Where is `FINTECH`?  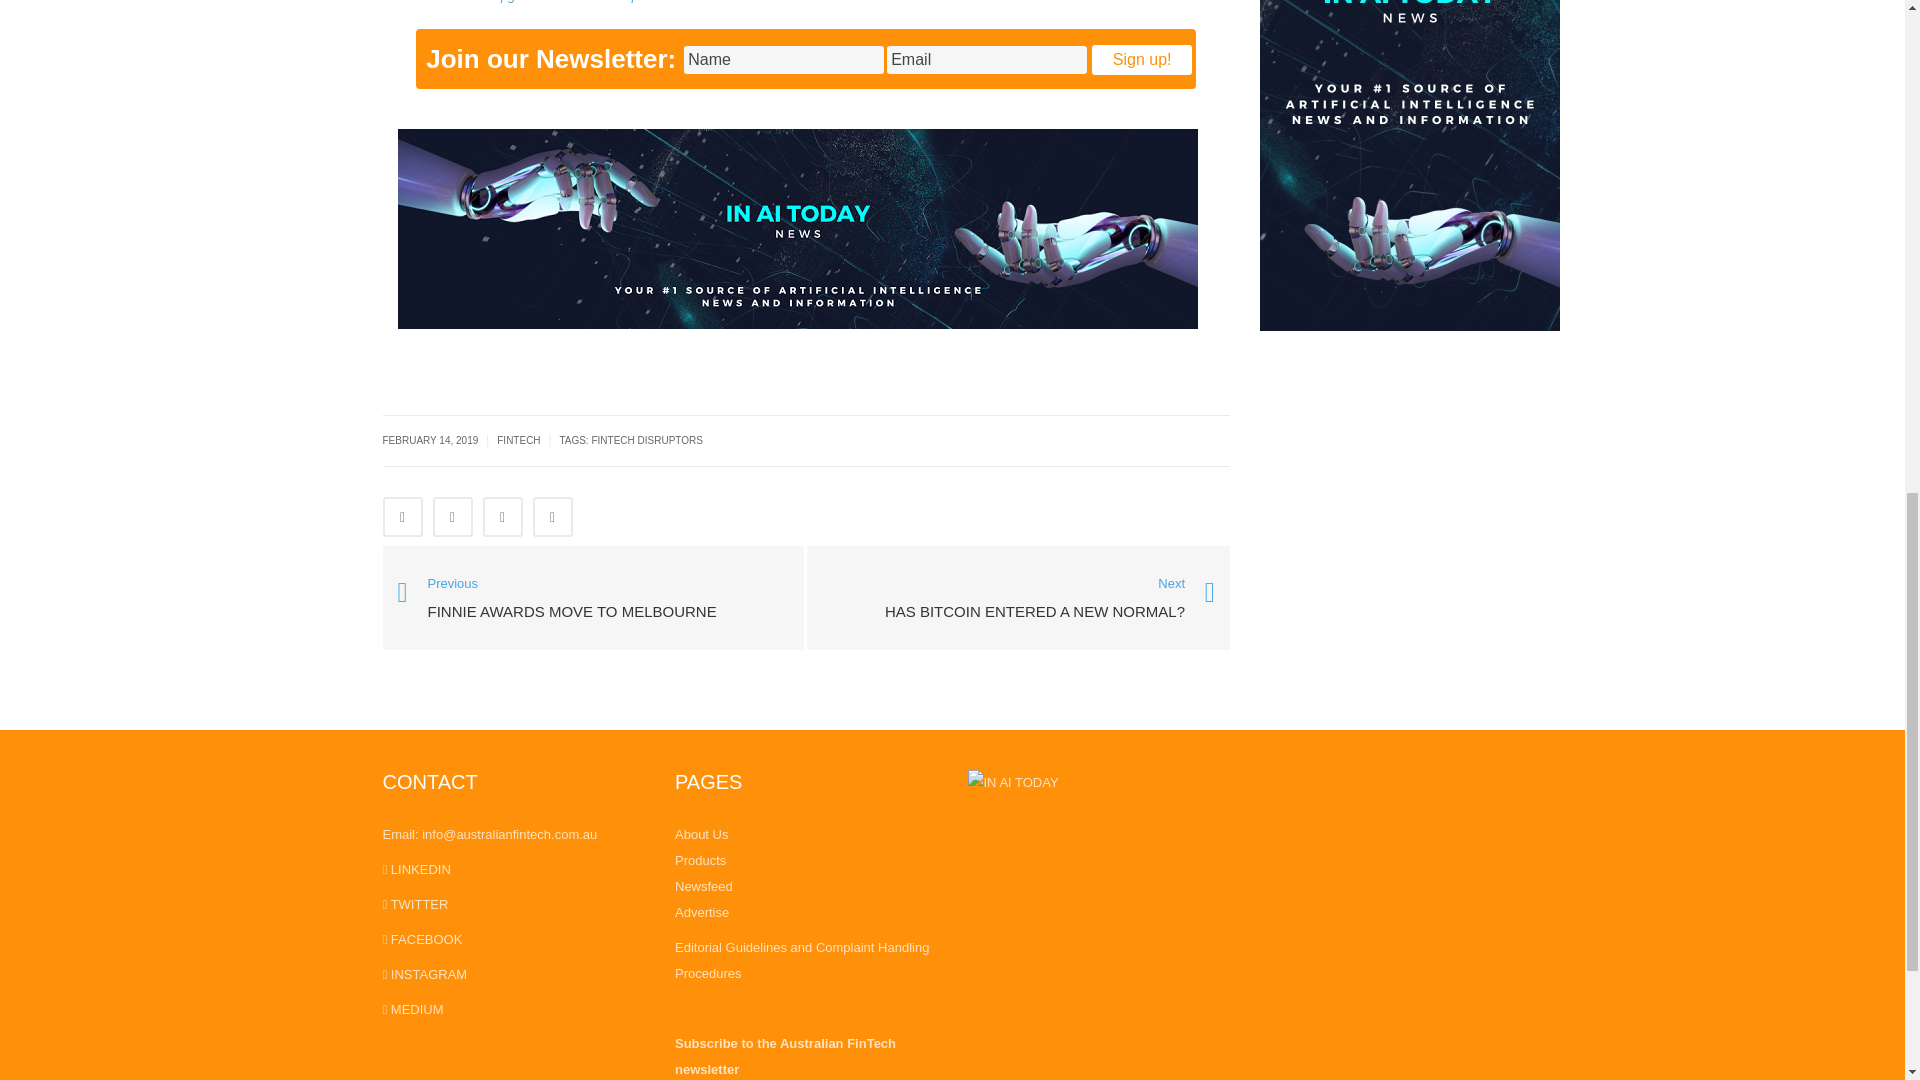
FINTECH is located at coordinates (518, 440).